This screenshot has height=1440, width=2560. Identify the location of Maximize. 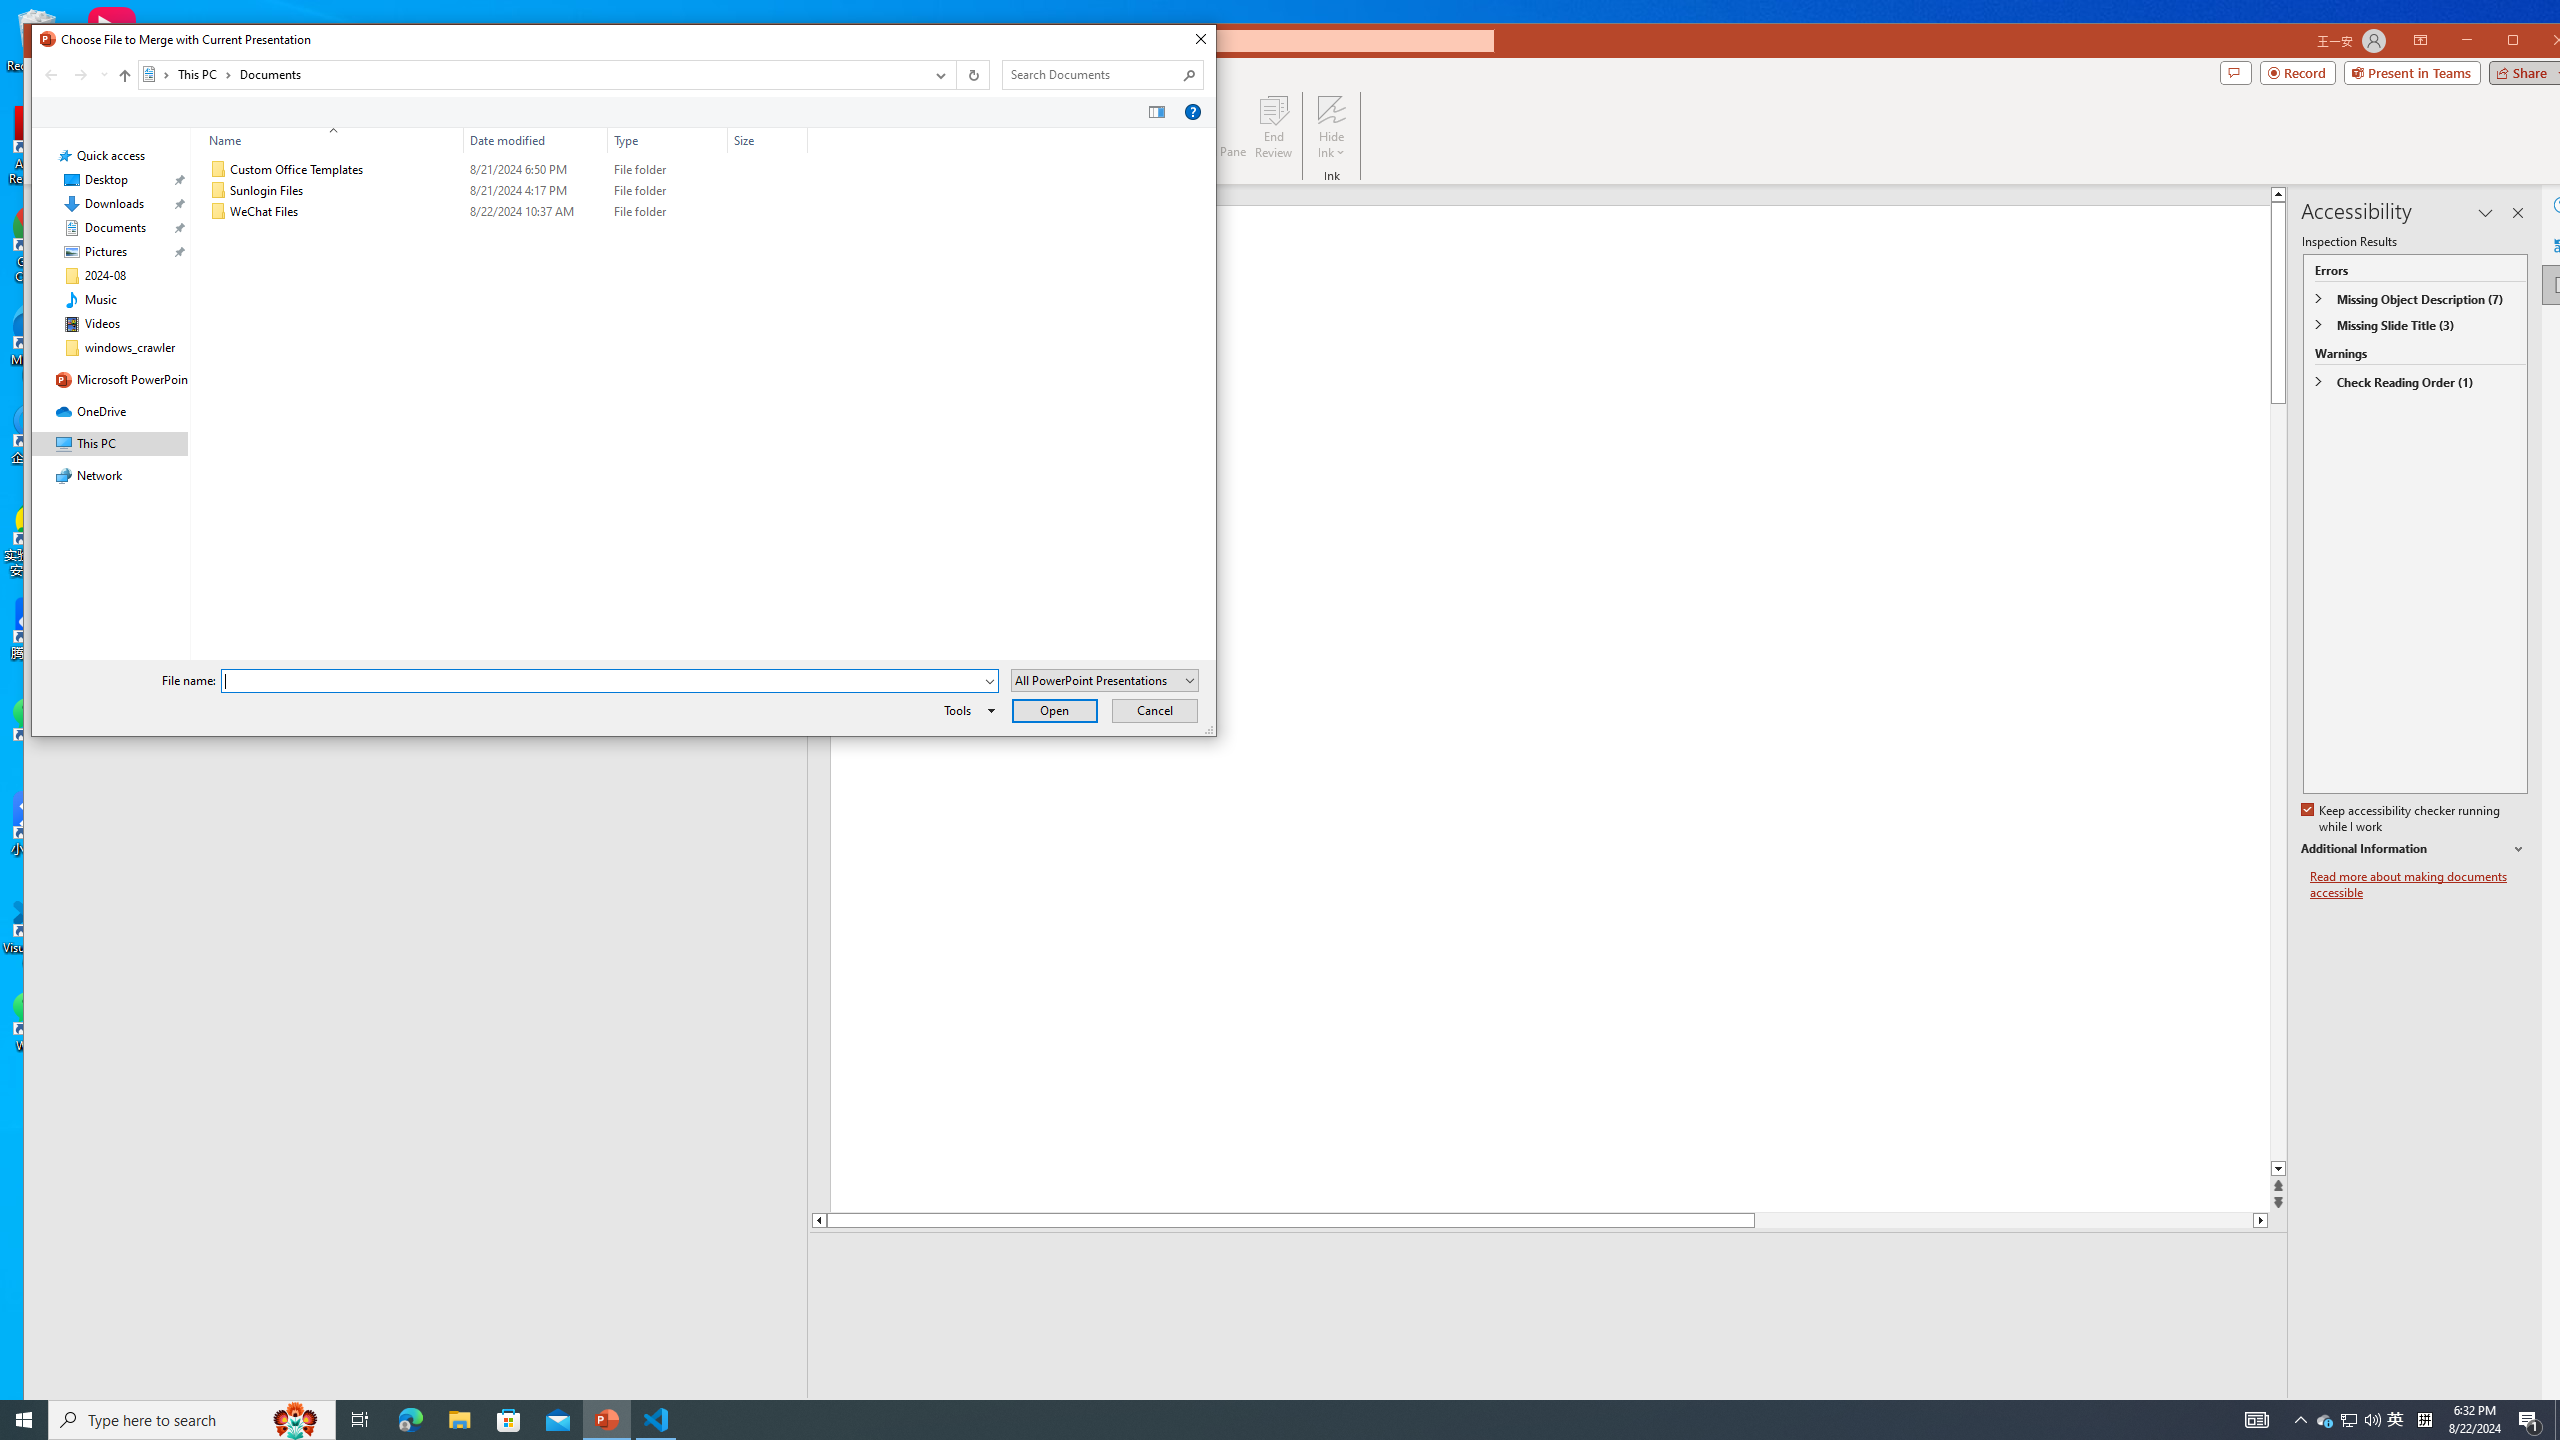
(2542, 42).